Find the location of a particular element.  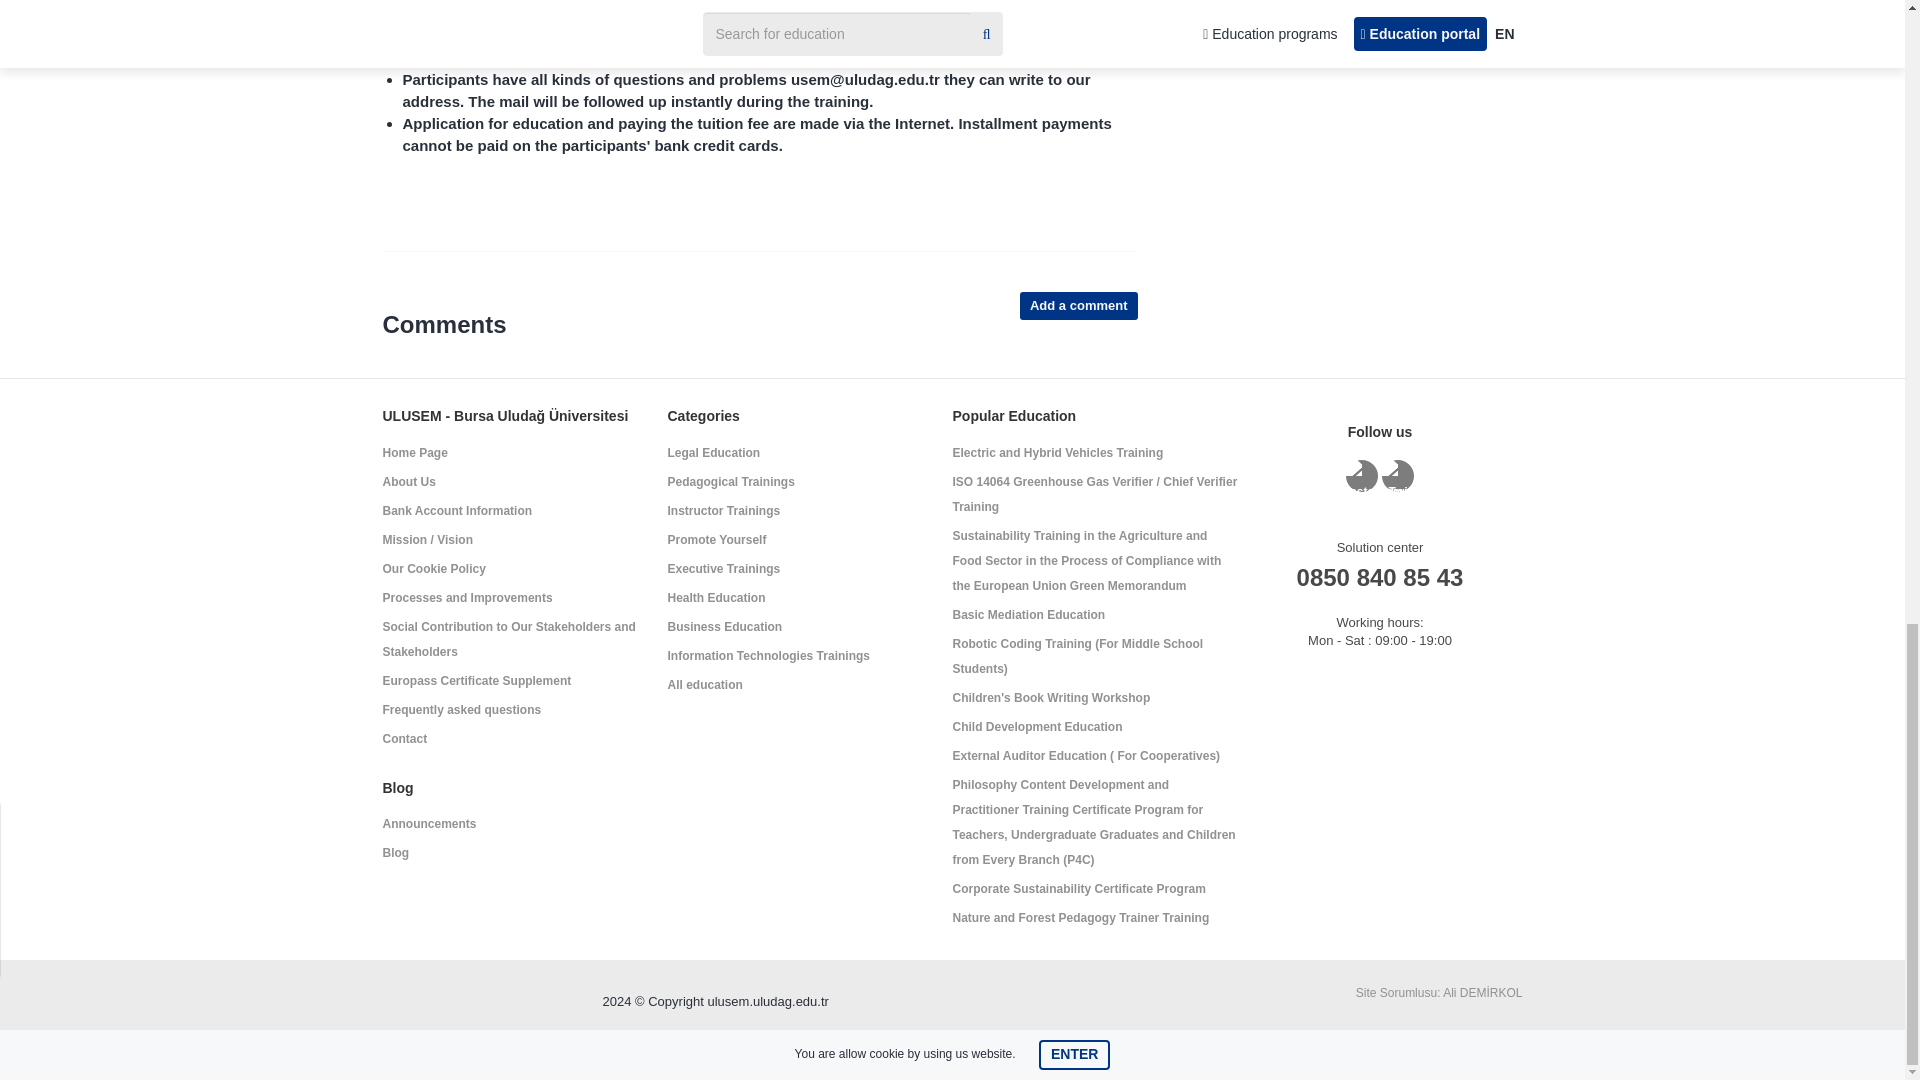

Processes and Improvements is located at coordinates (467, 597).